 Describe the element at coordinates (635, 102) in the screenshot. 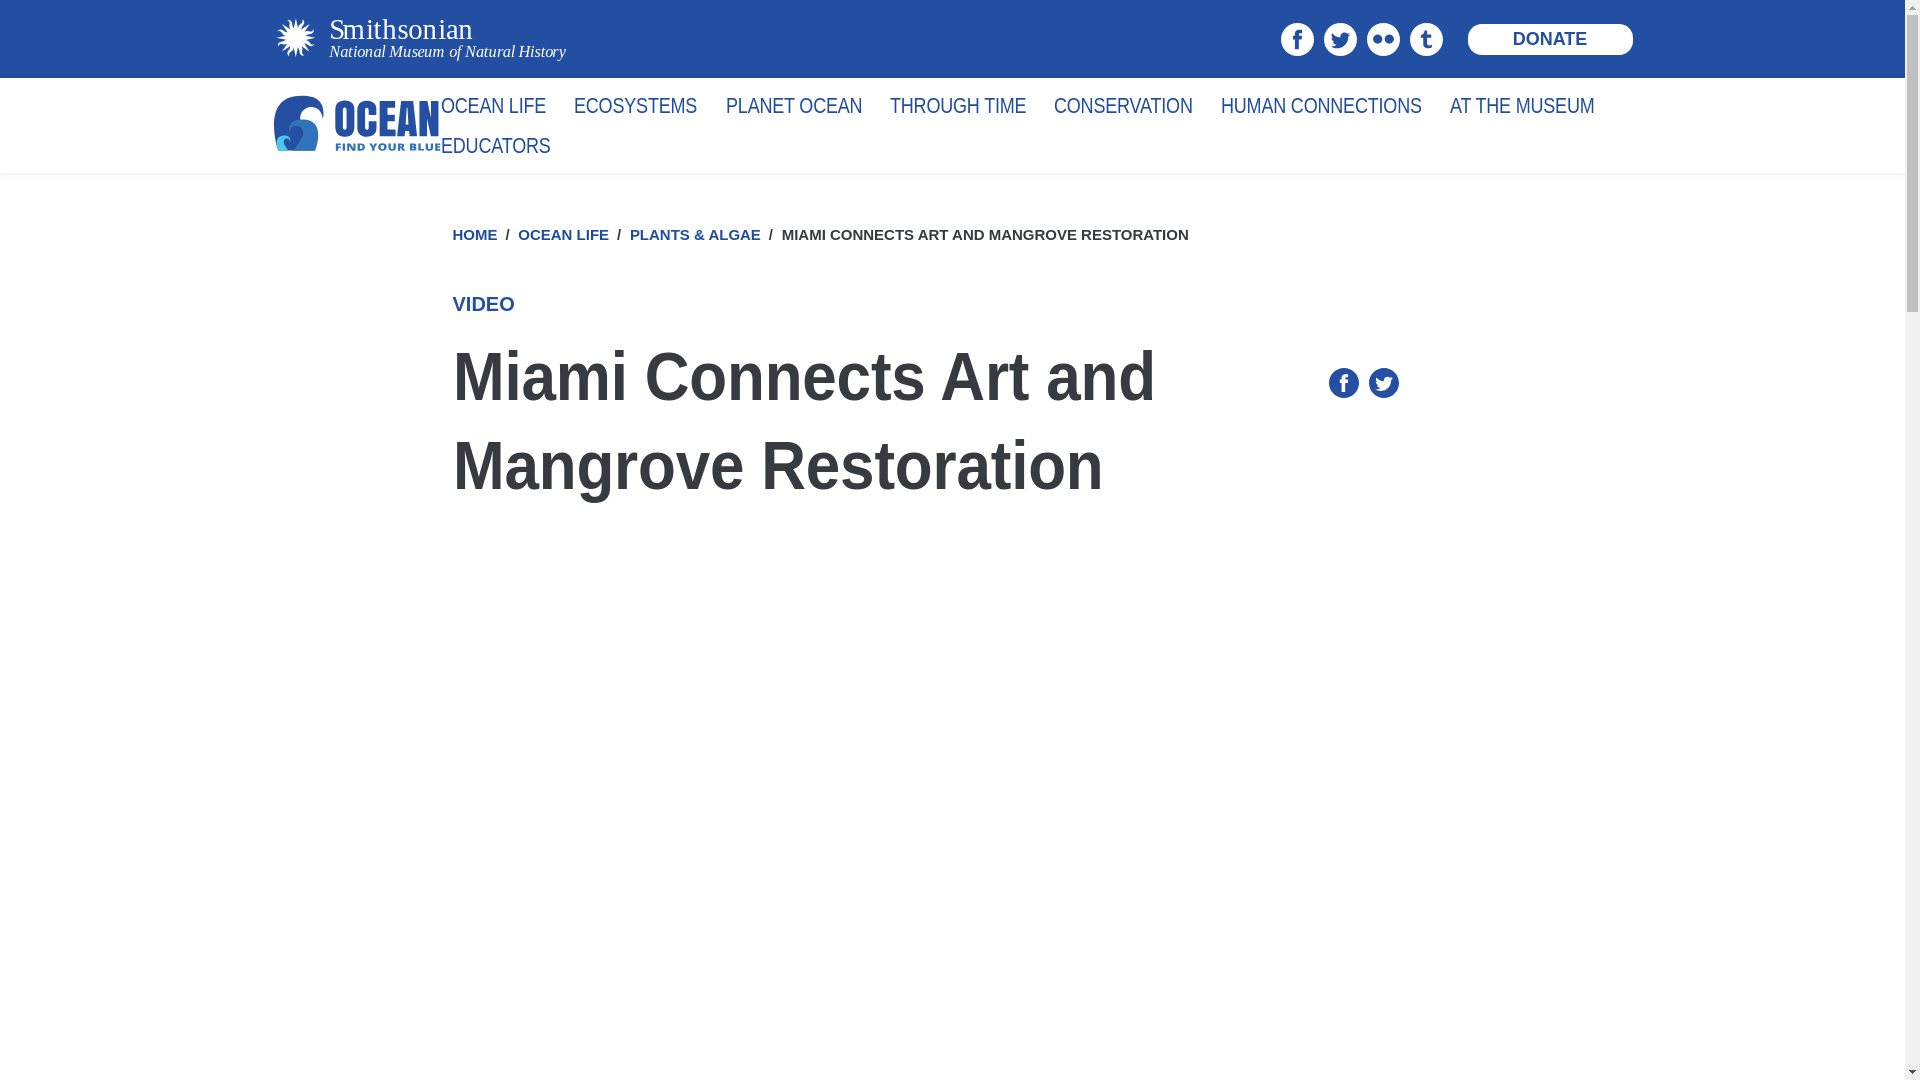

I see `ECOSYSTEMS` at that location.